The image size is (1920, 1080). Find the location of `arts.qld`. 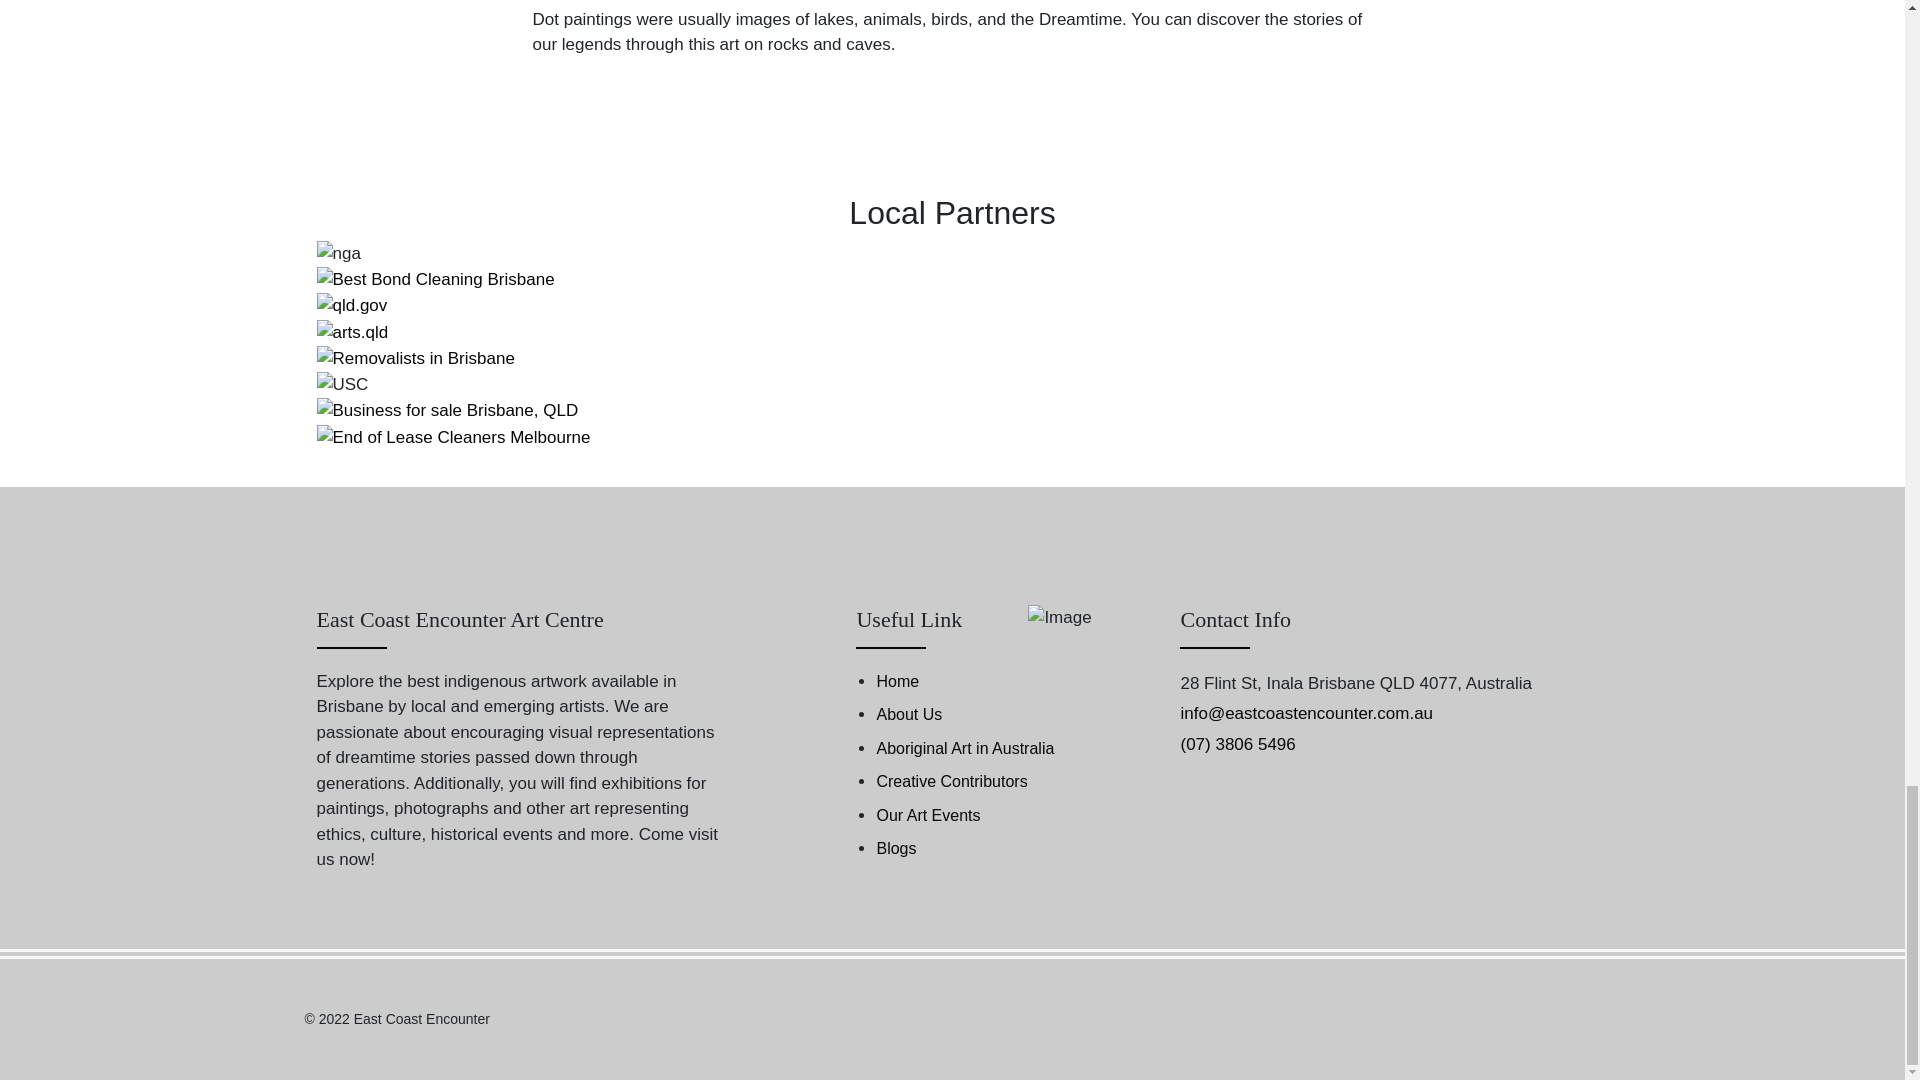

arts.qld is located at coordinates (352, 332).